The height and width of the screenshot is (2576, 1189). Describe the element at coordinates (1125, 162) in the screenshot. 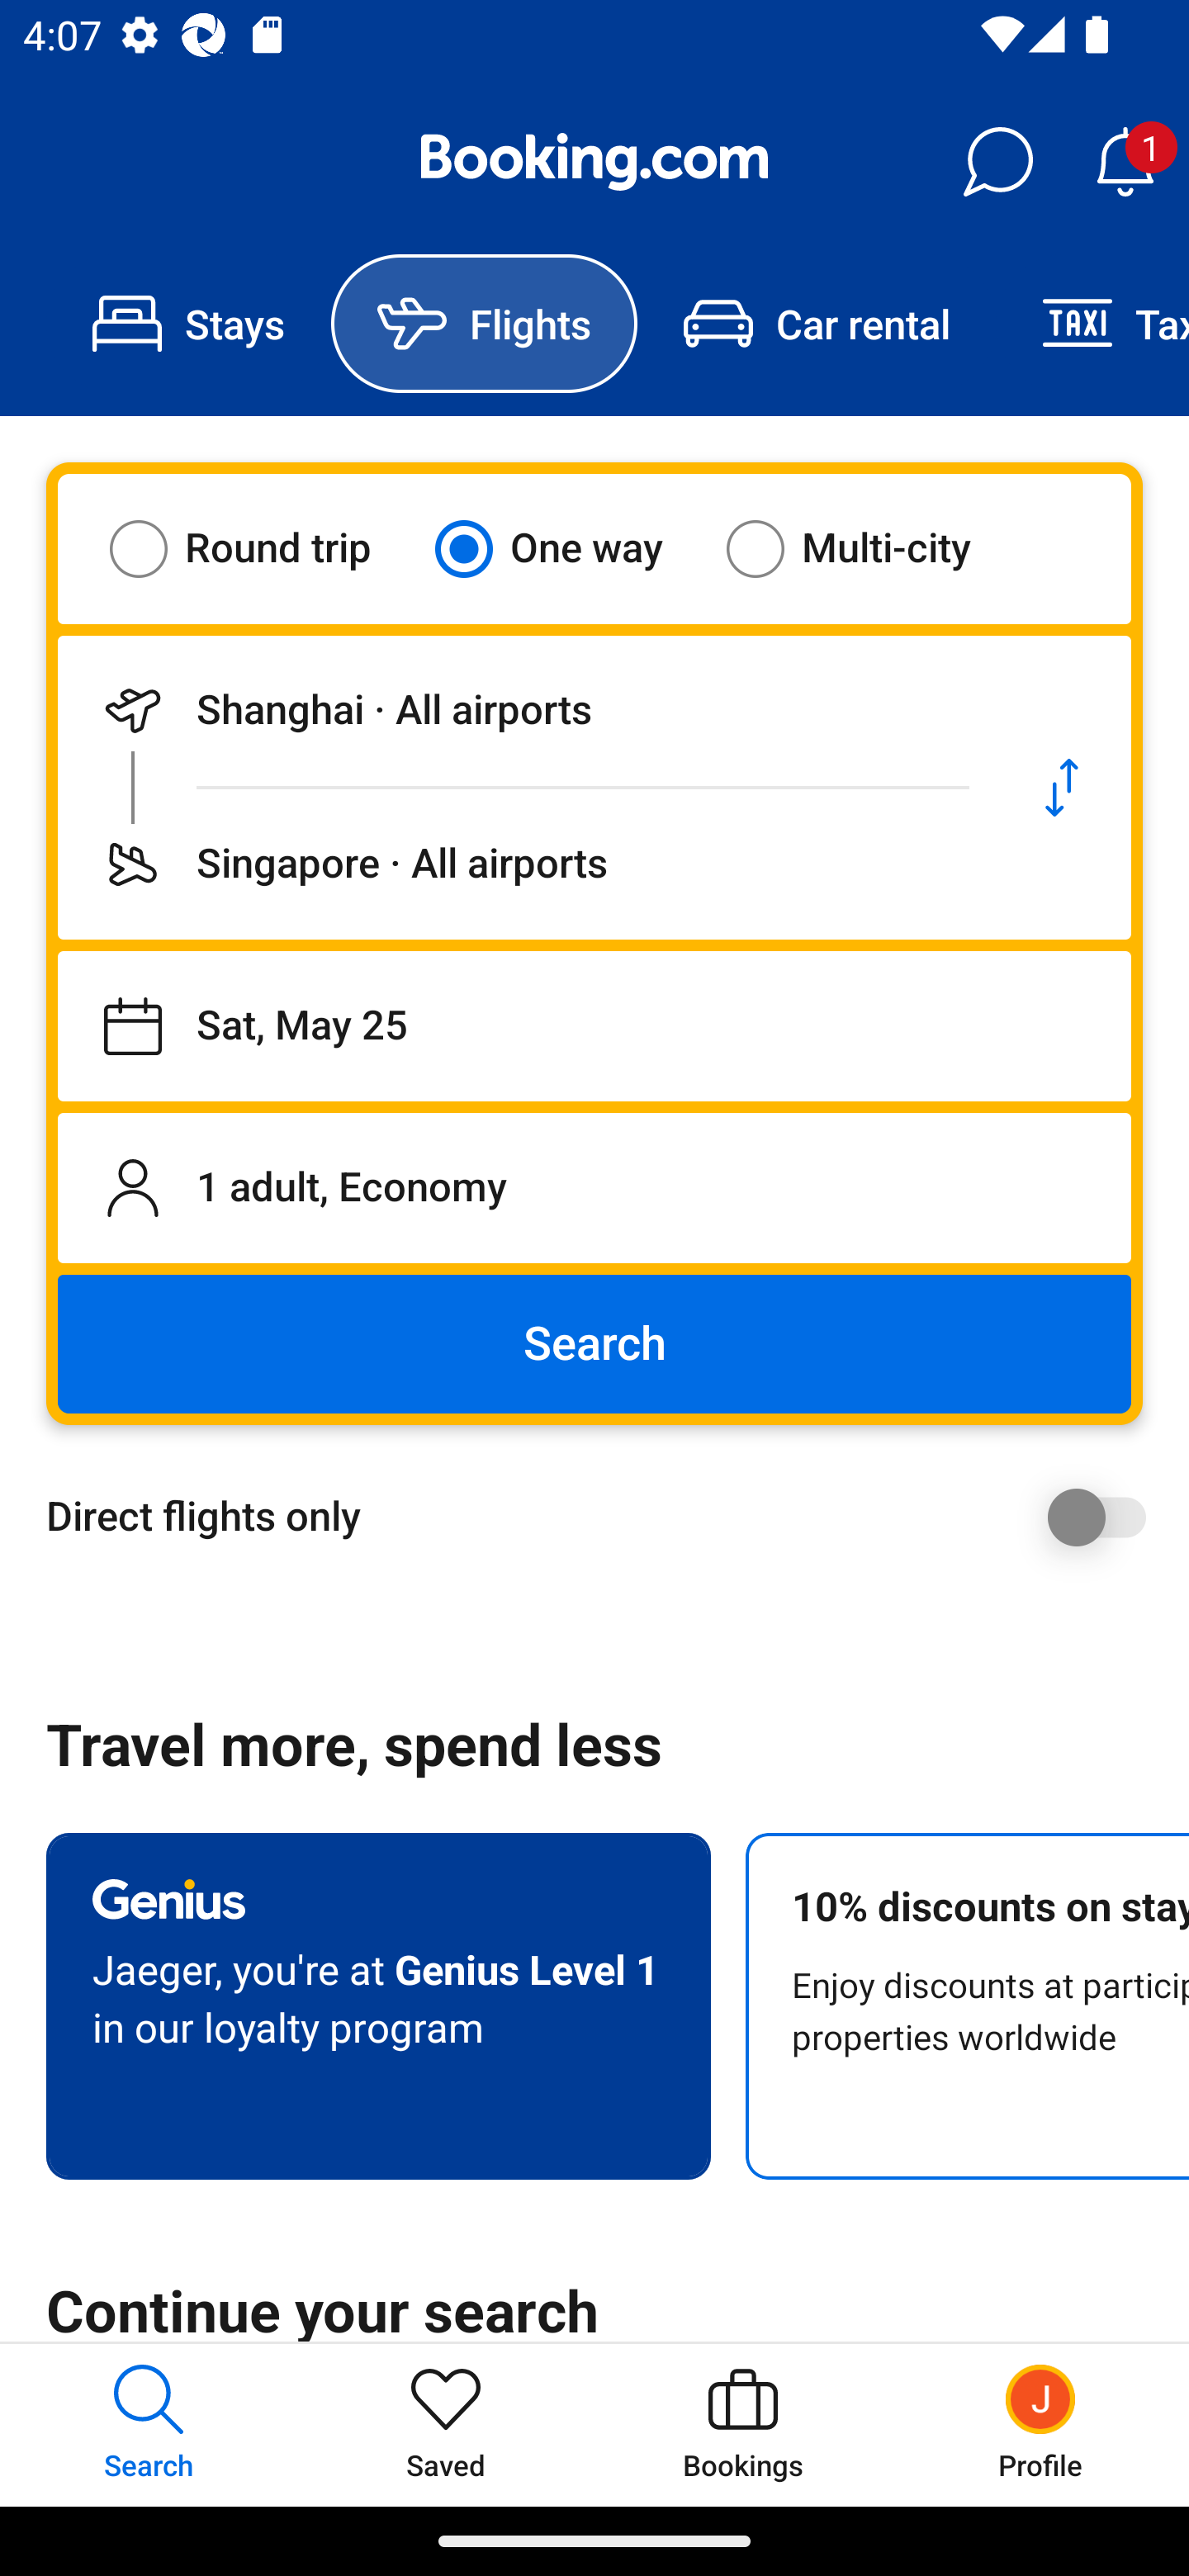

I see `Notifications` at that location.